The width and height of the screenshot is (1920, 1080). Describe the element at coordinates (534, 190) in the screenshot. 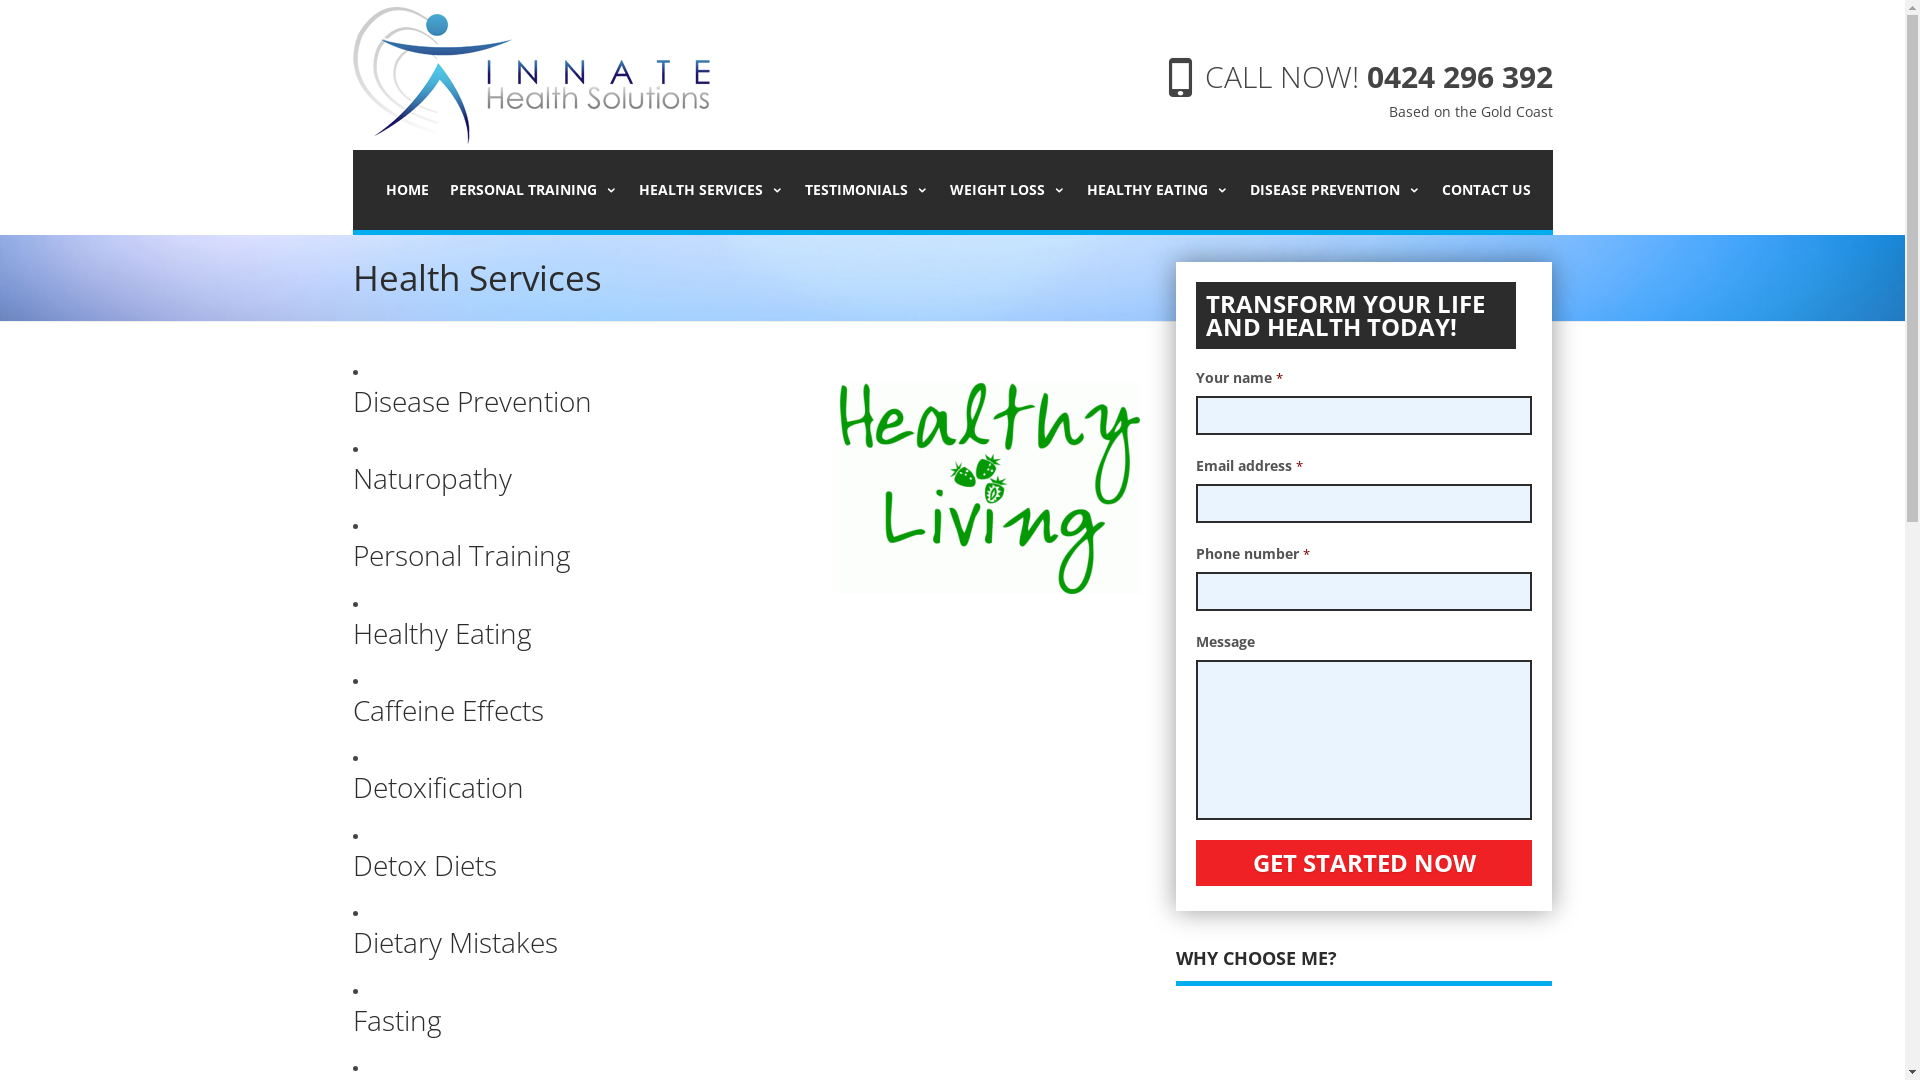

I see `PERSONAL TRAINING` at that location.